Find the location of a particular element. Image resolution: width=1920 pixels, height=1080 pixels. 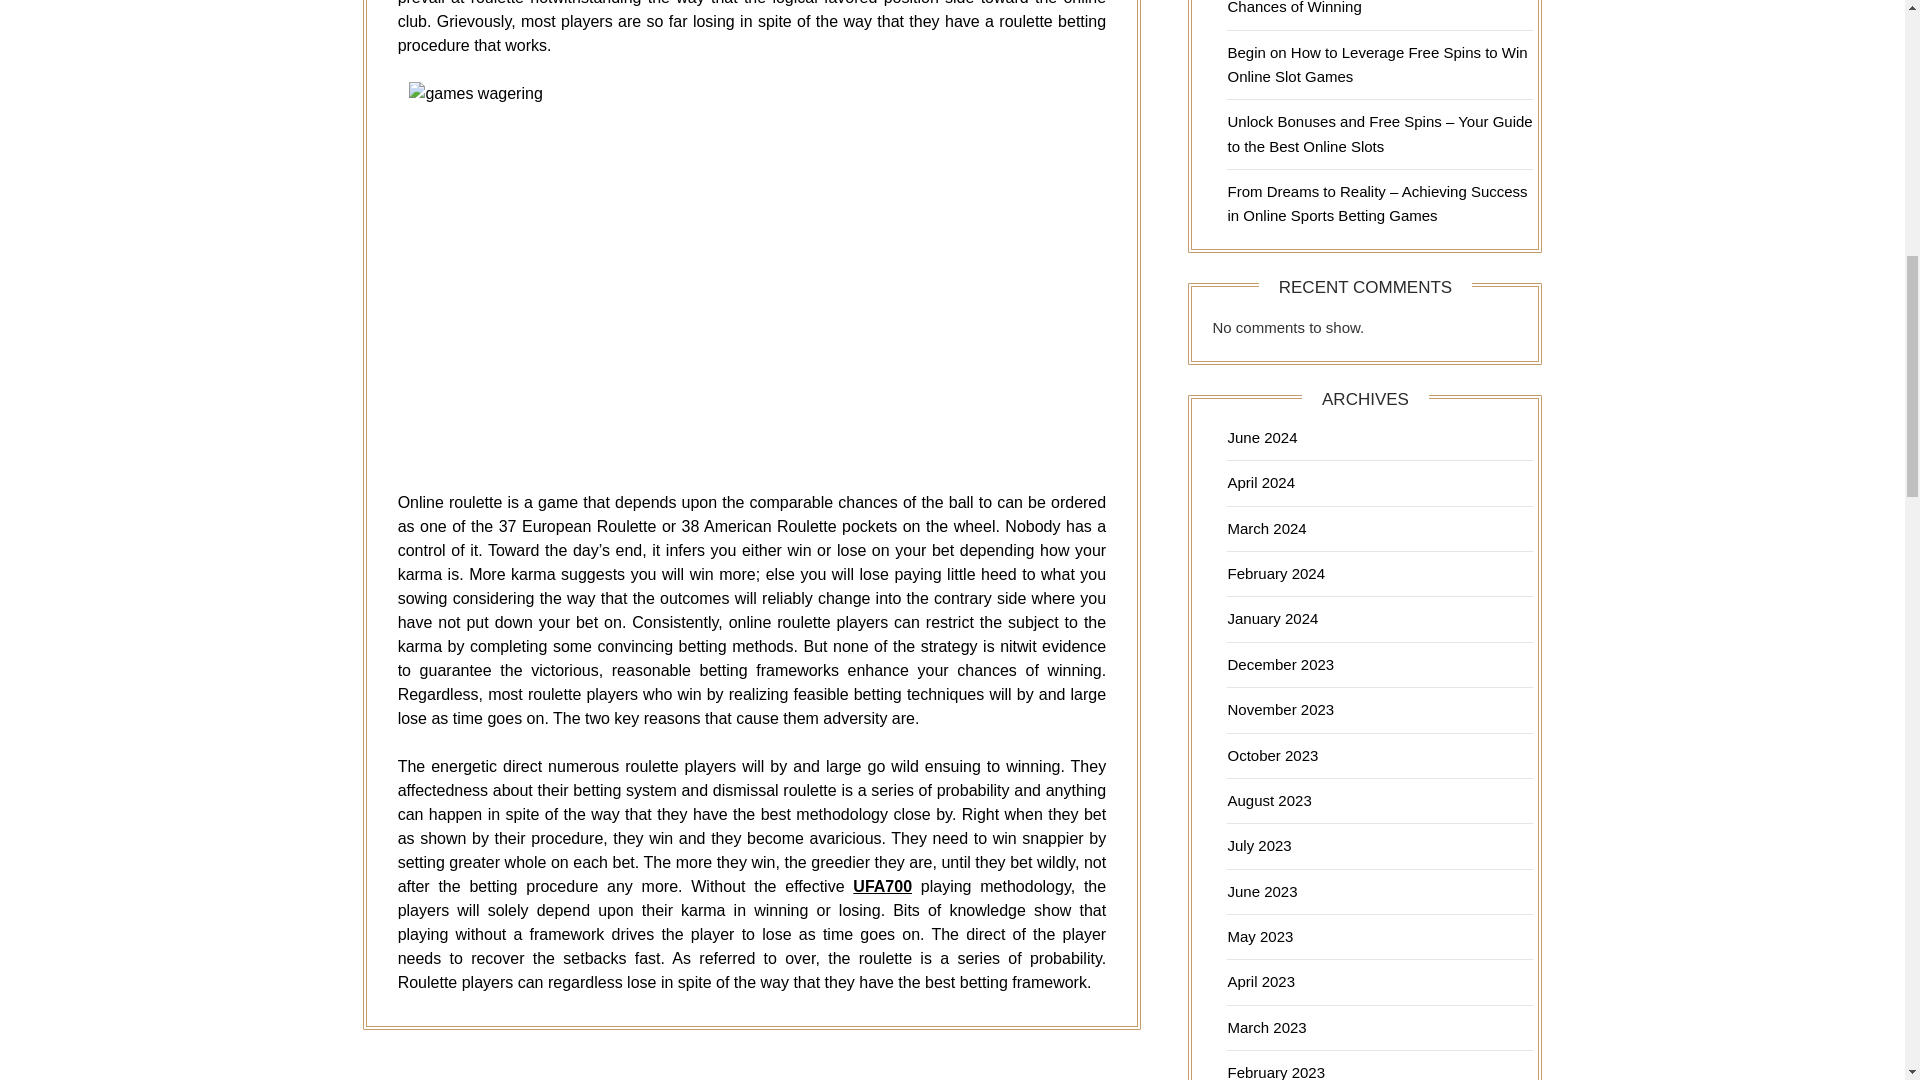

December 2023 is located at coordinates (1280, 664).